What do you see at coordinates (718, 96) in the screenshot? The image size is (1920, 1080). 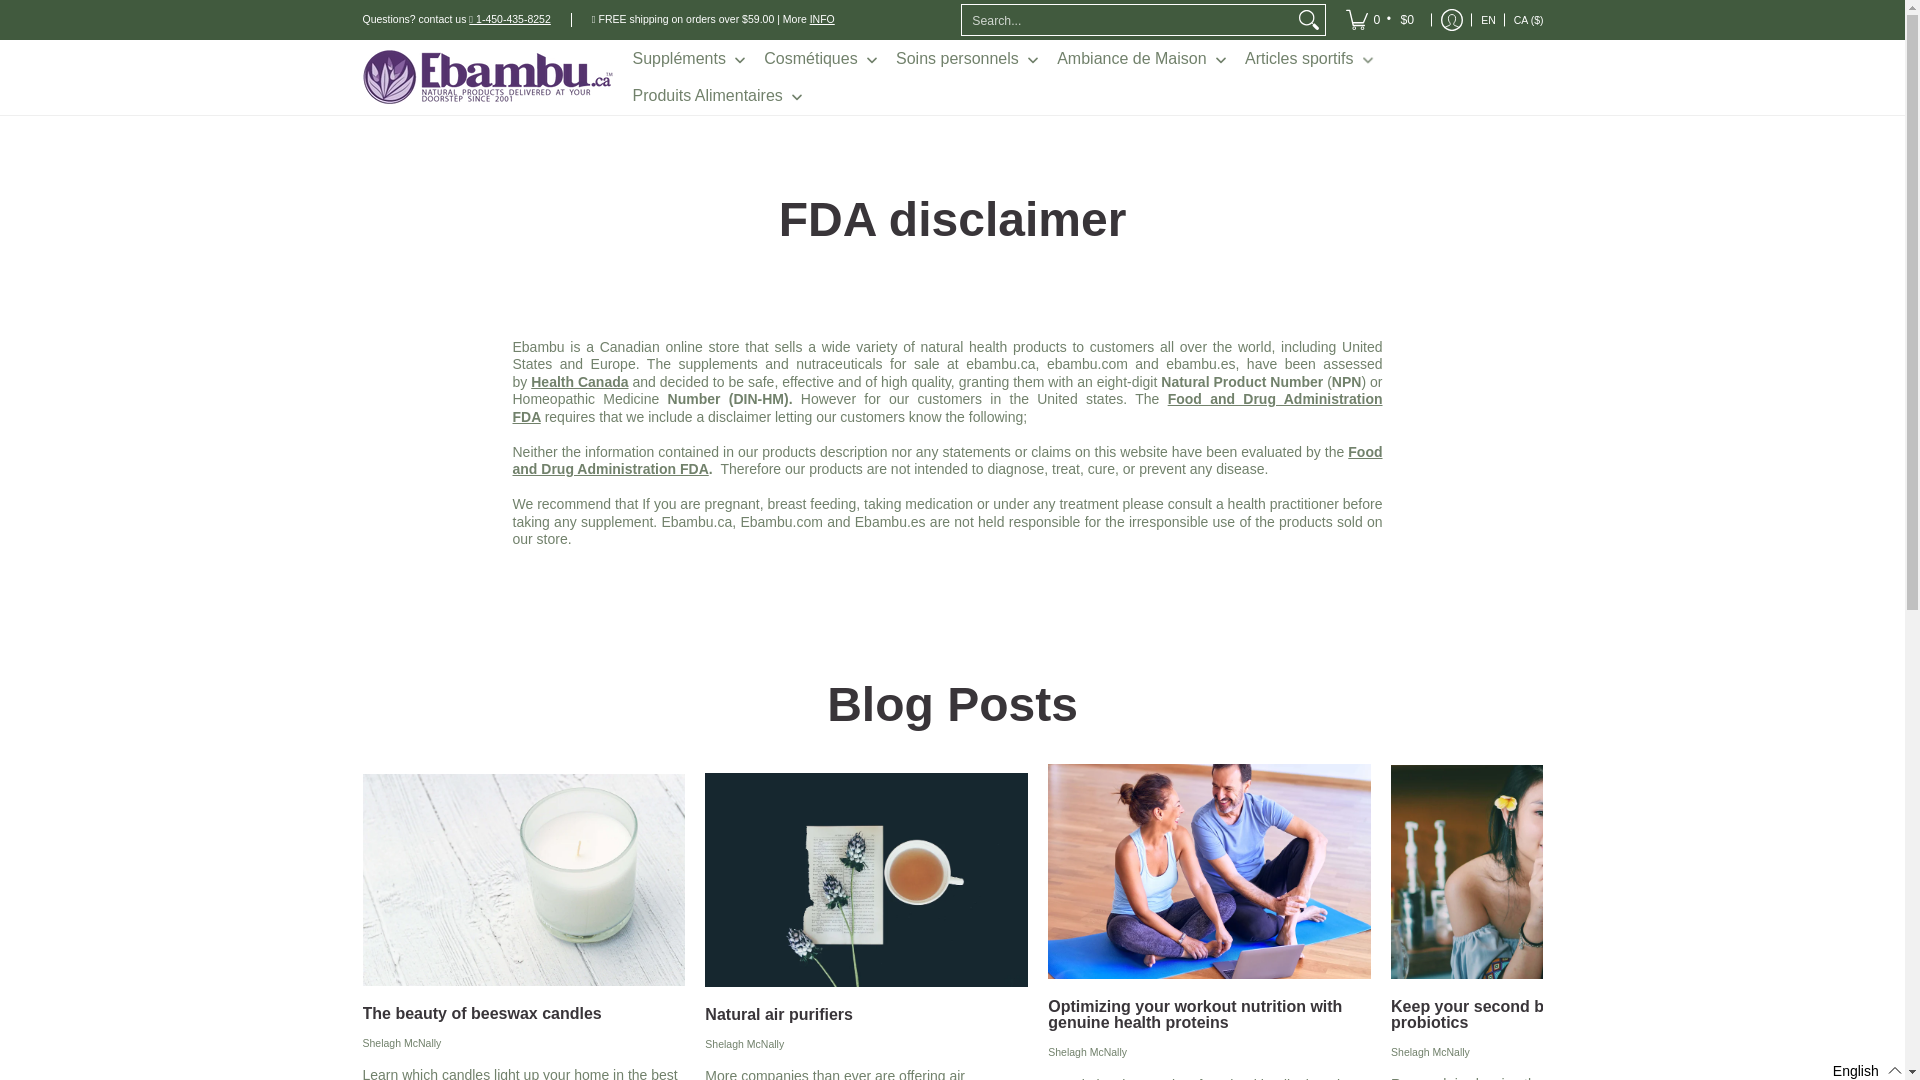 I see `Produits Alimentaires` at bounding box center [718, 96].